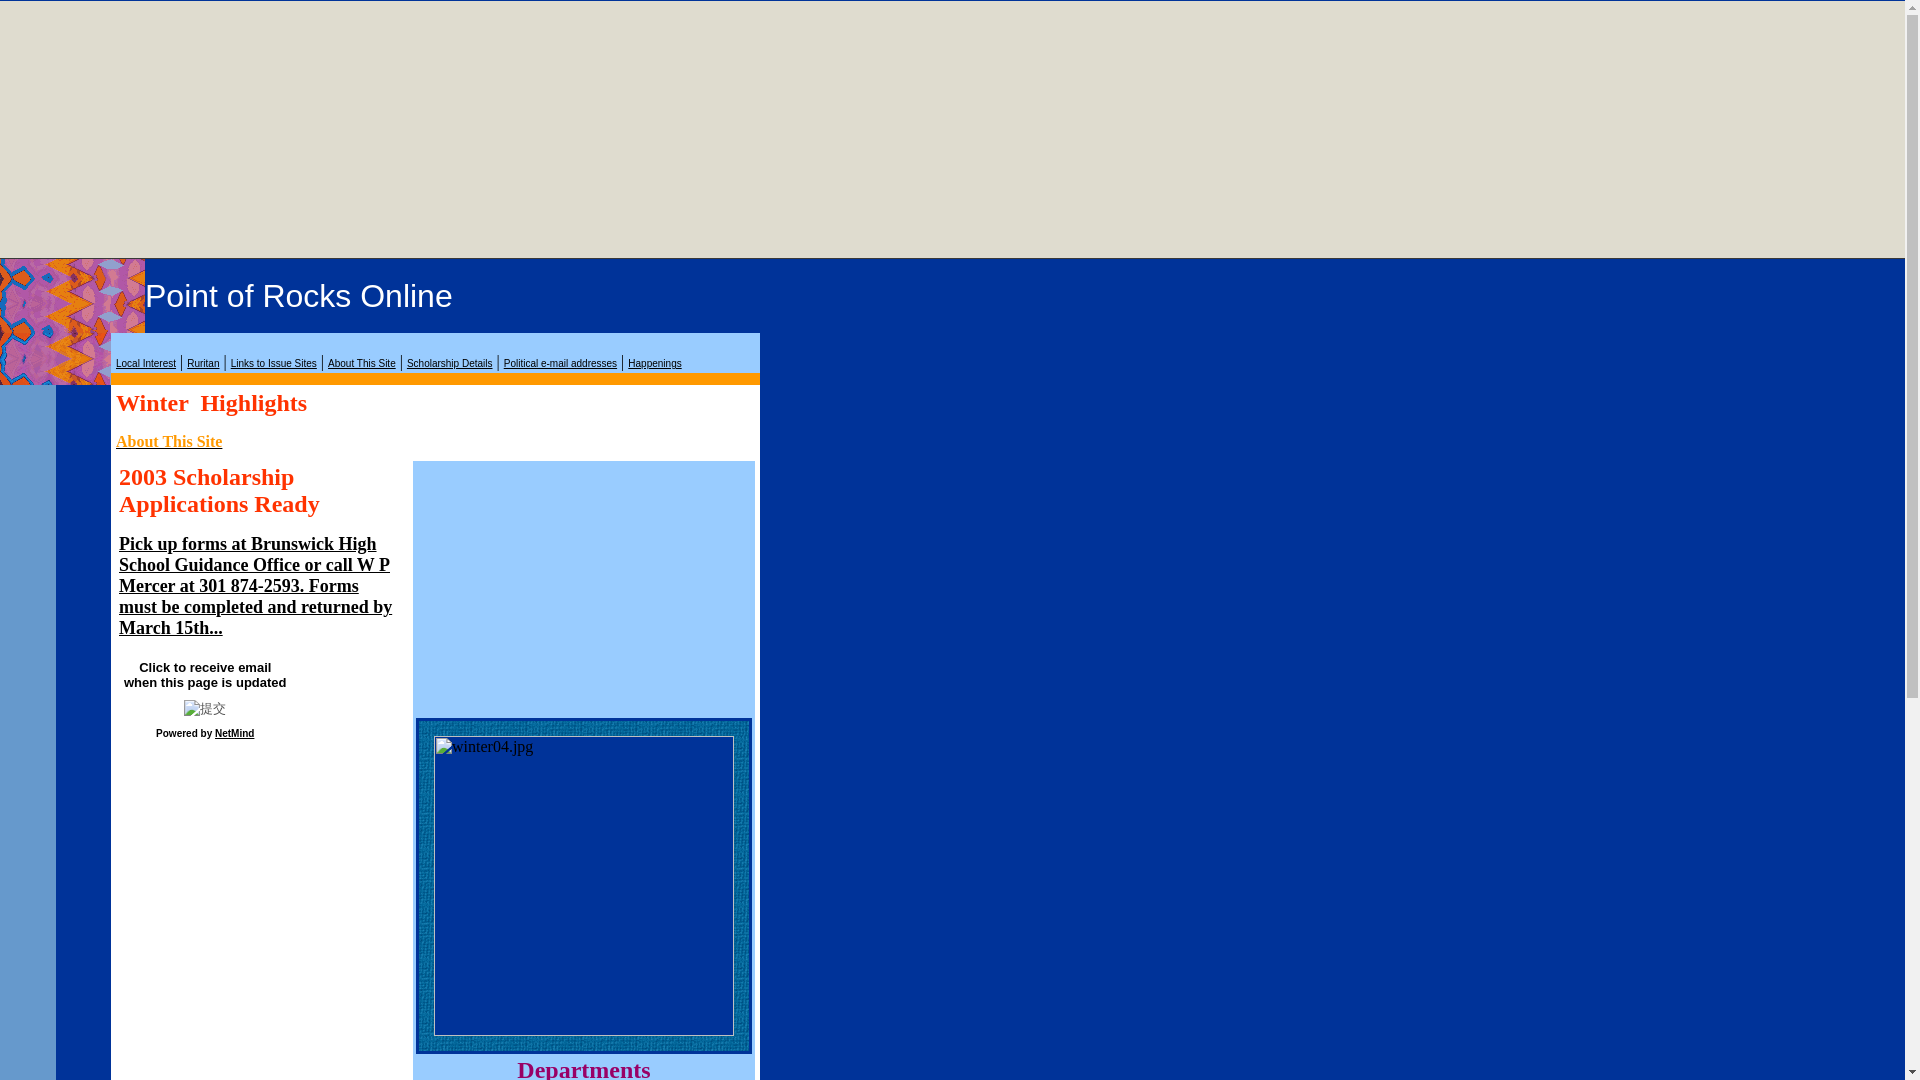 The height and width of the screenshot is (1080, 1920). I want to click on Links to Issue Sites, so click(273, 363).